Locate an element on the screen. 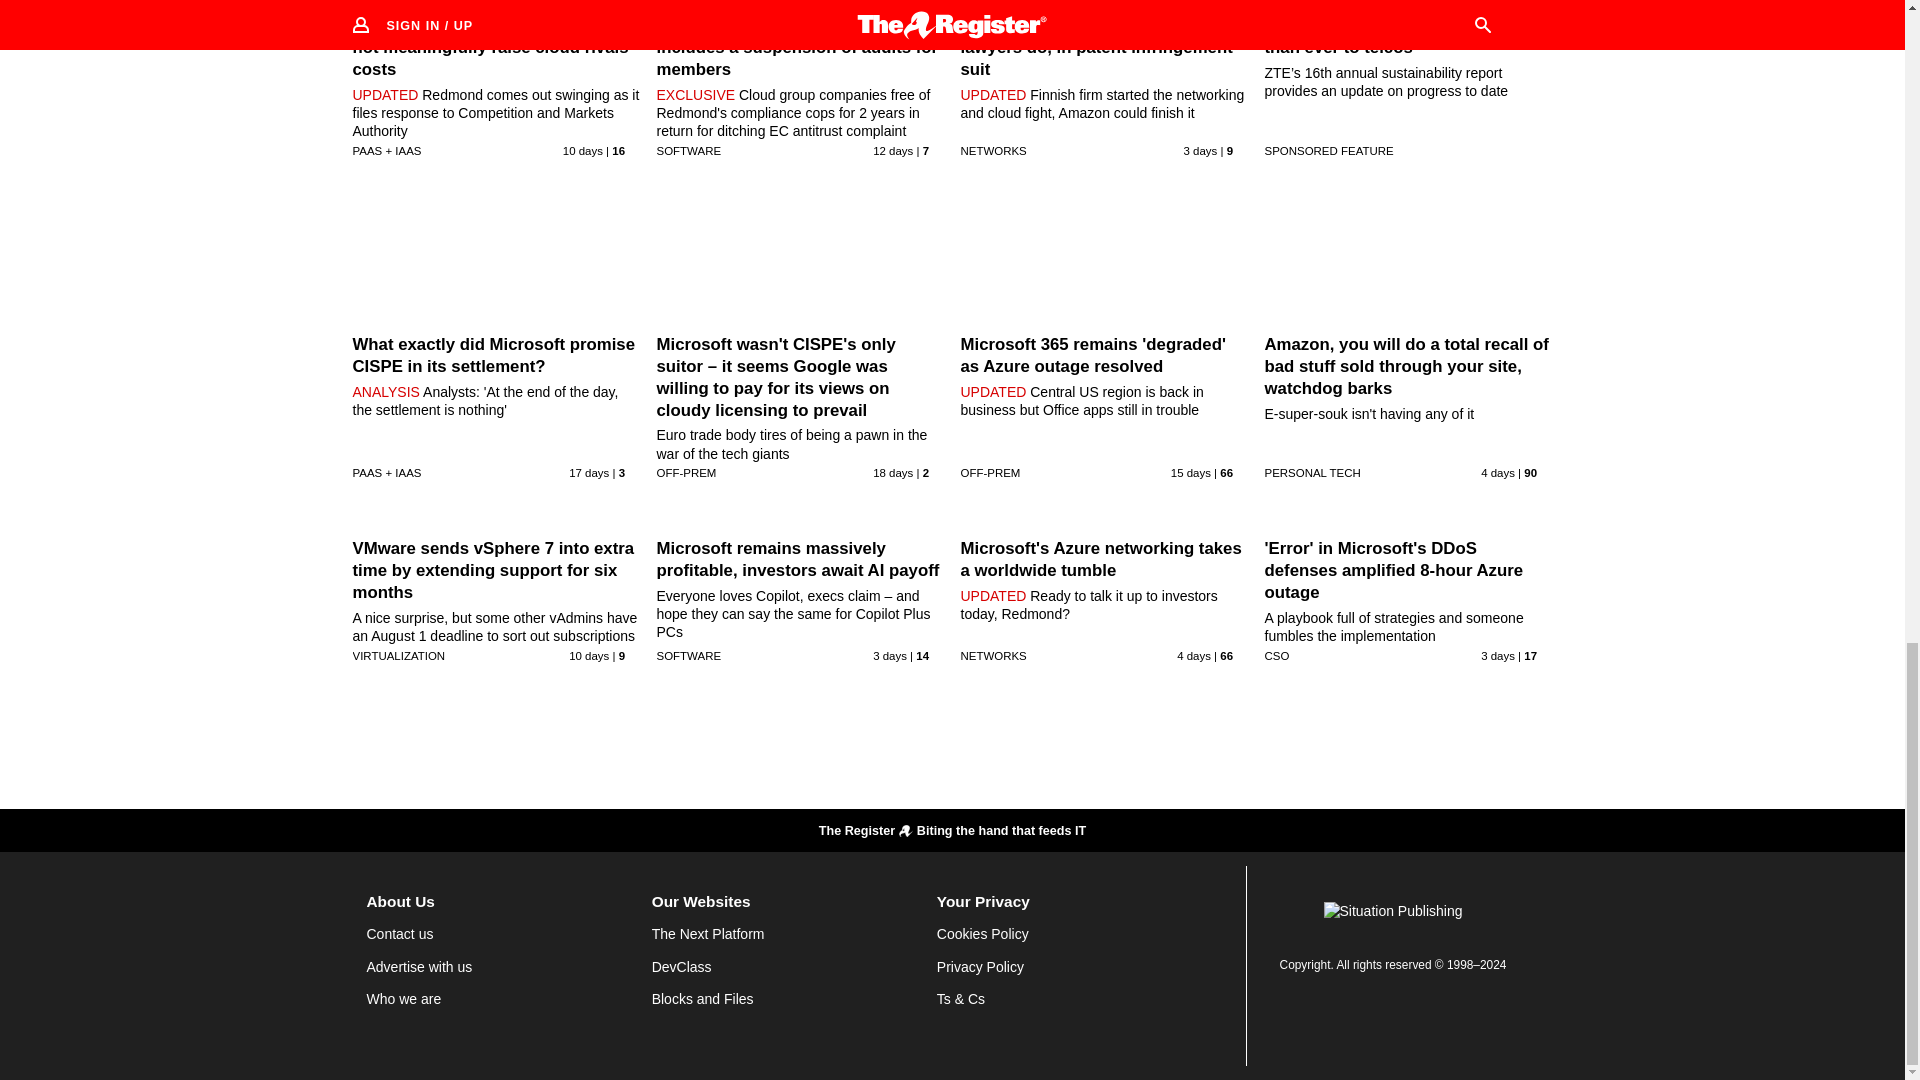  22 Jul 2024 9:34 is located at coordinates (893, 150).